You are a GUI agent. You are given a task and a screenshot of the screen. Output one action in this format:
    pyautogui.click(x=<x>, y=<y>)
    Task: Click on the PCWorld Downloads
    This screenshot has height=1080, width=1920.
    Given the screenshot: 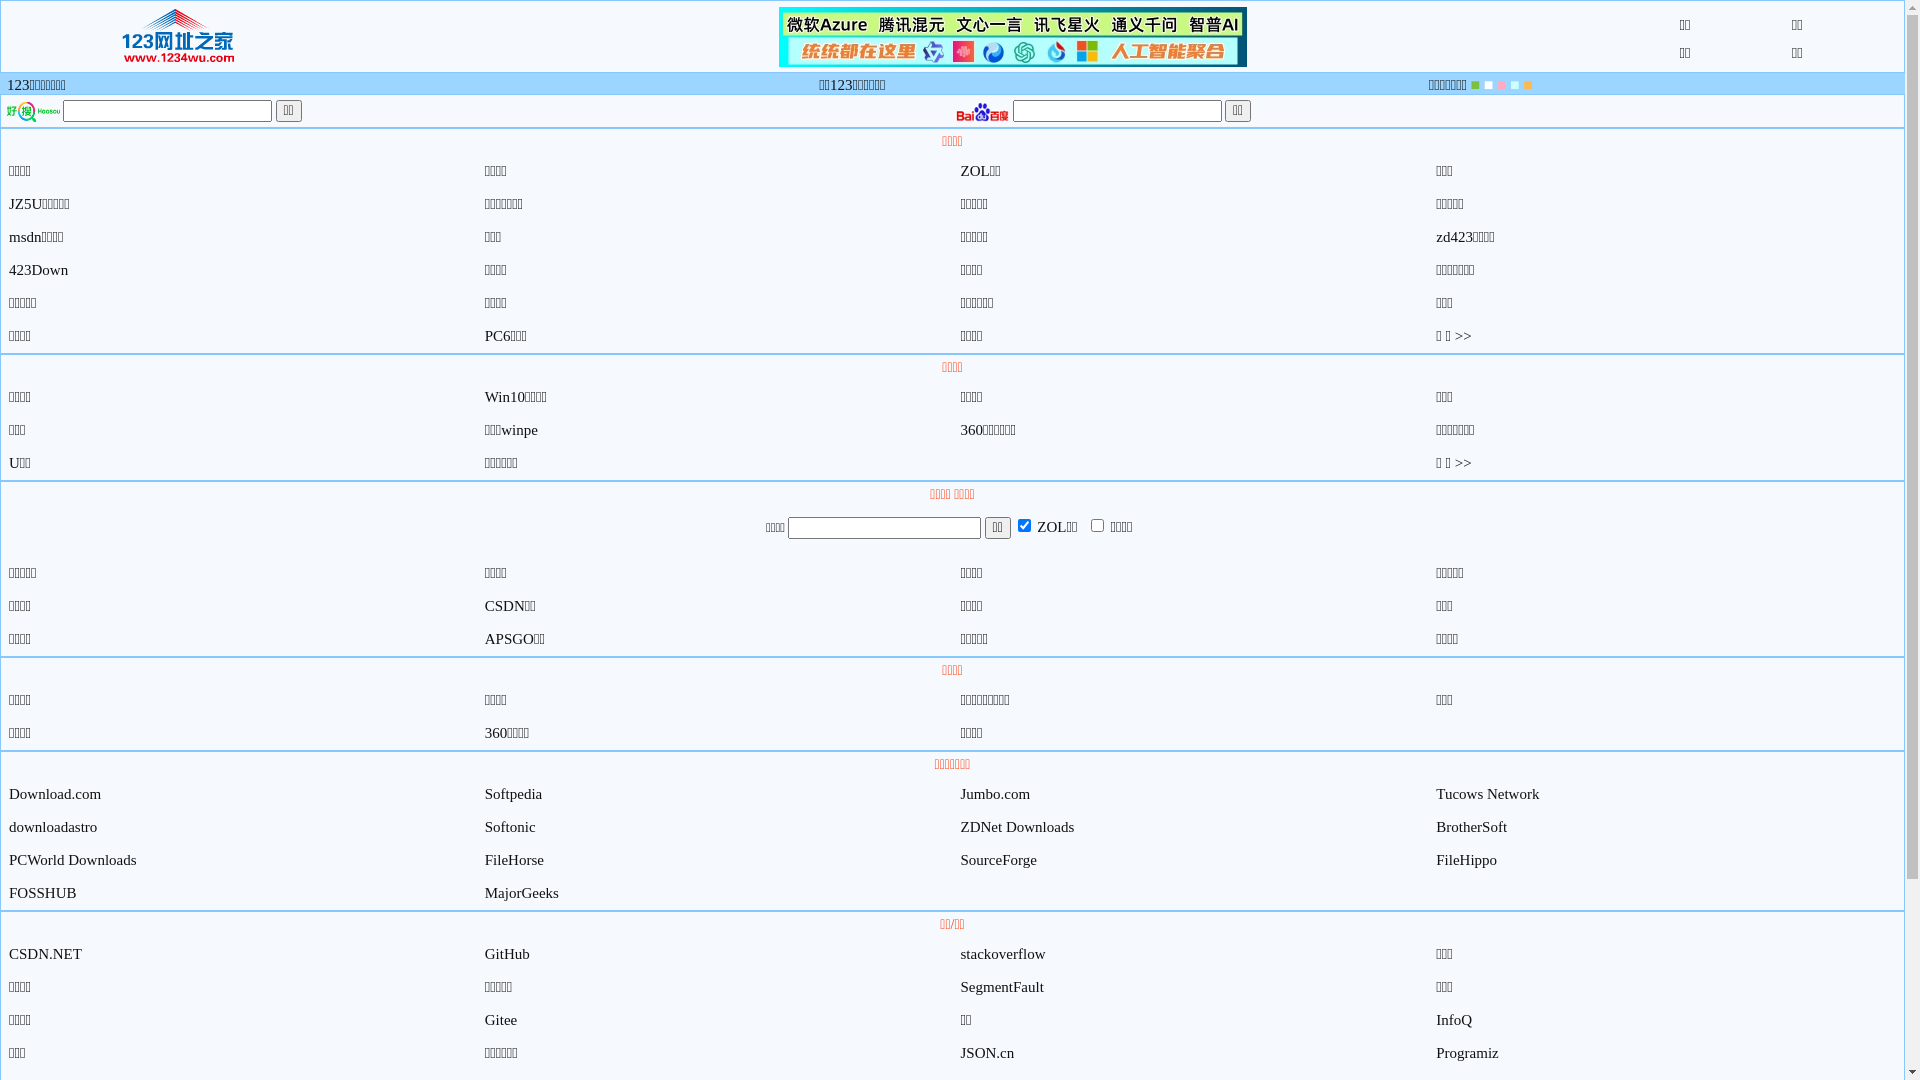 What is the action you would take?
    pyautogui.click(x=73, y=860)
    